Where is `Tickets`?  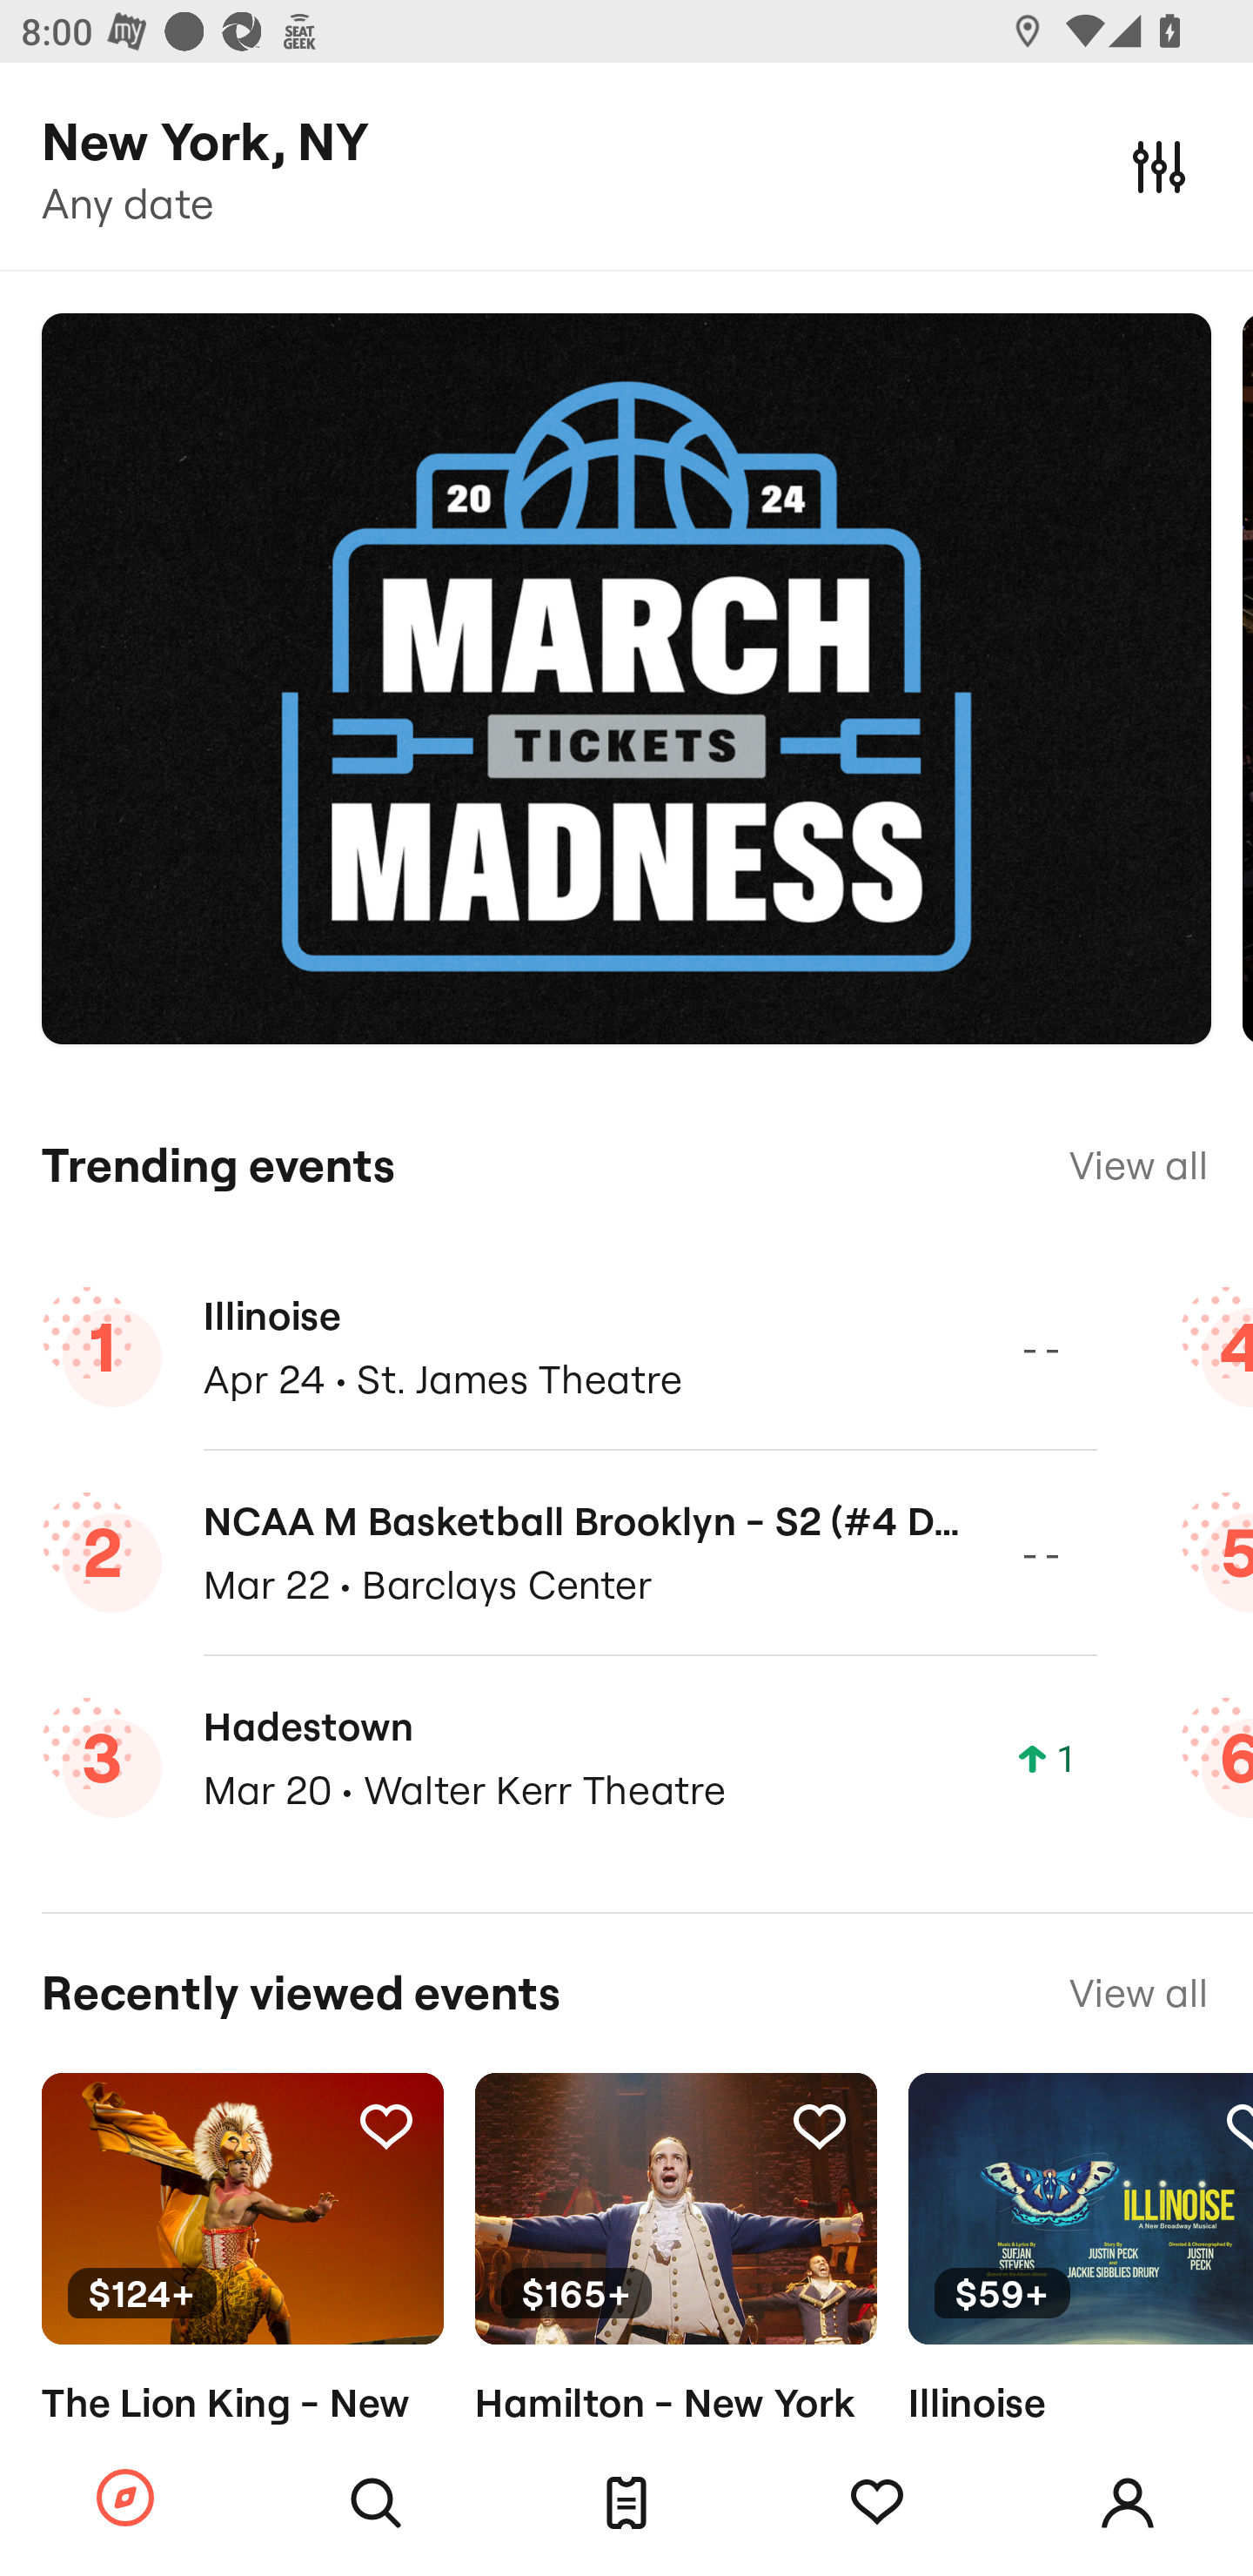
Tickets is located at coordinates (626, 2503).